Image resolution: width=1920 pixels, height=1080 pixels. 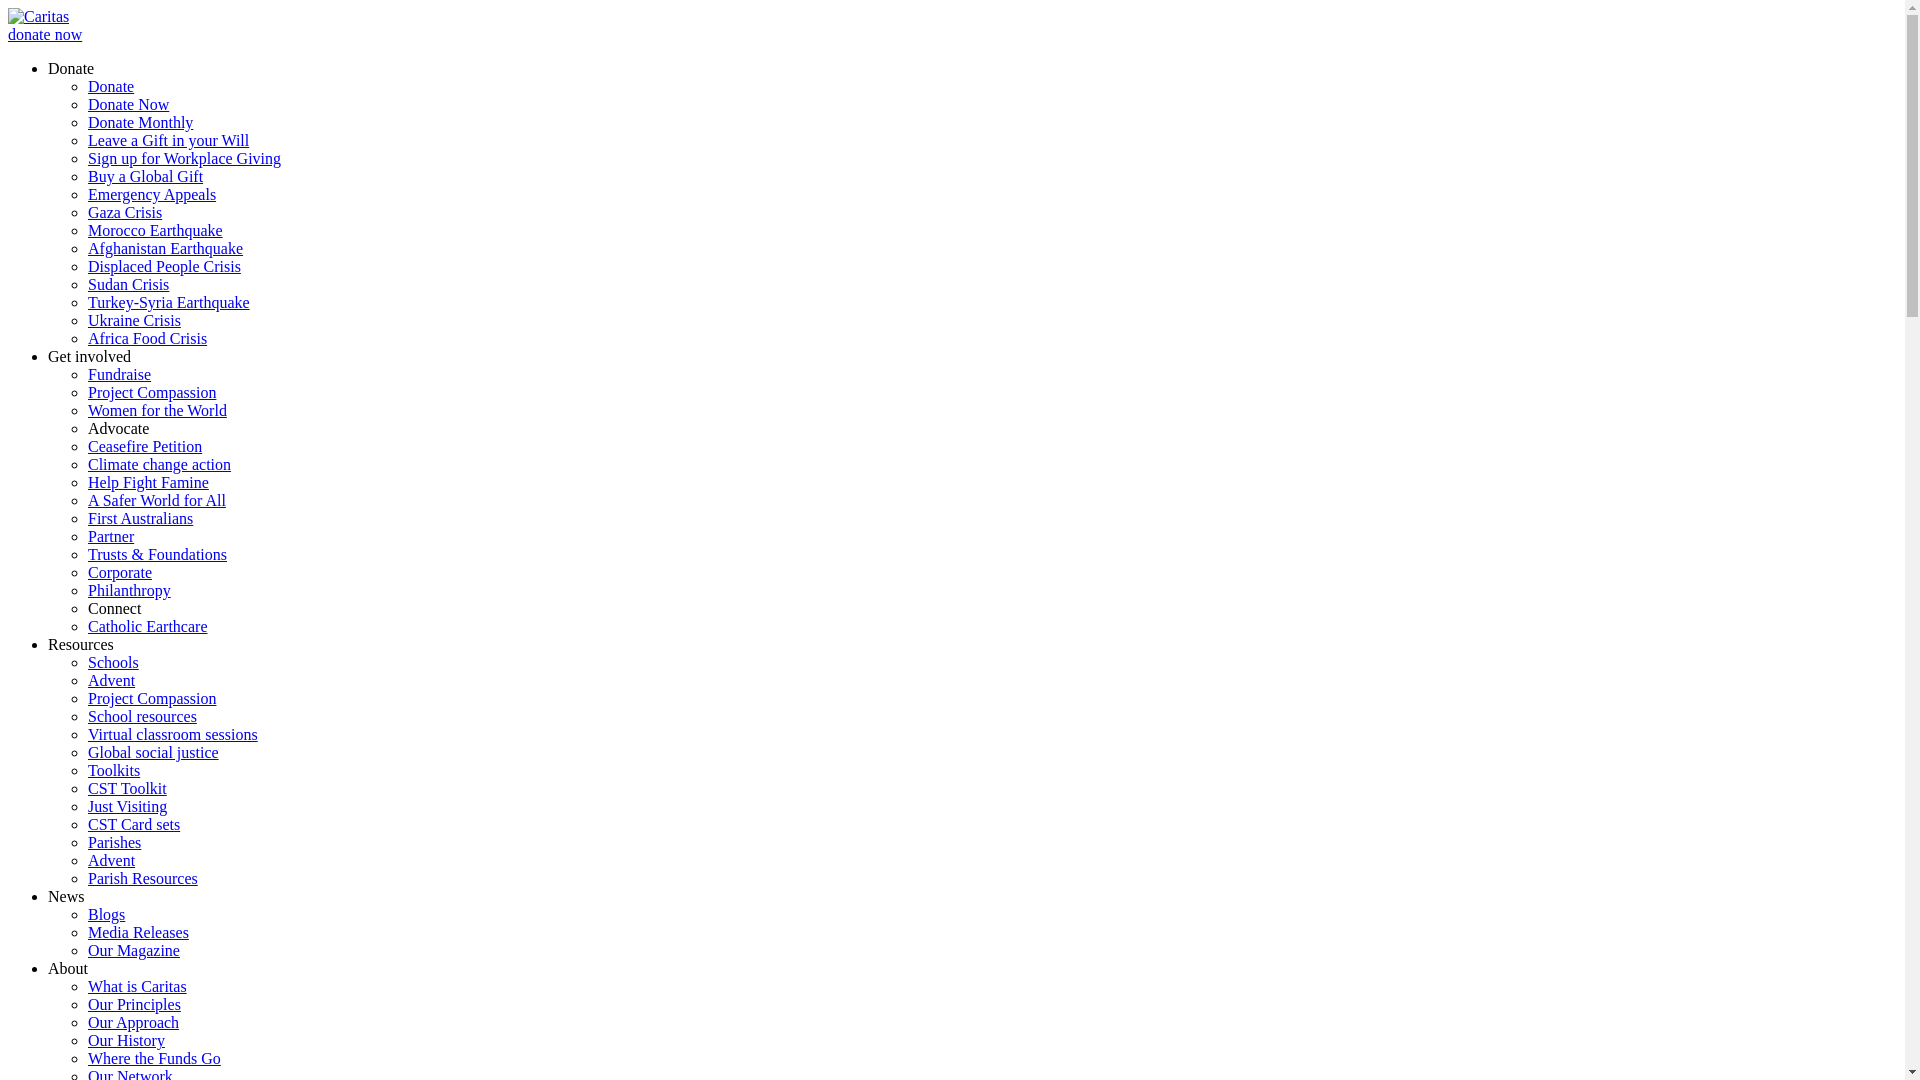 I want to click on Catholic Earthcare, so click(x=148, y=626).